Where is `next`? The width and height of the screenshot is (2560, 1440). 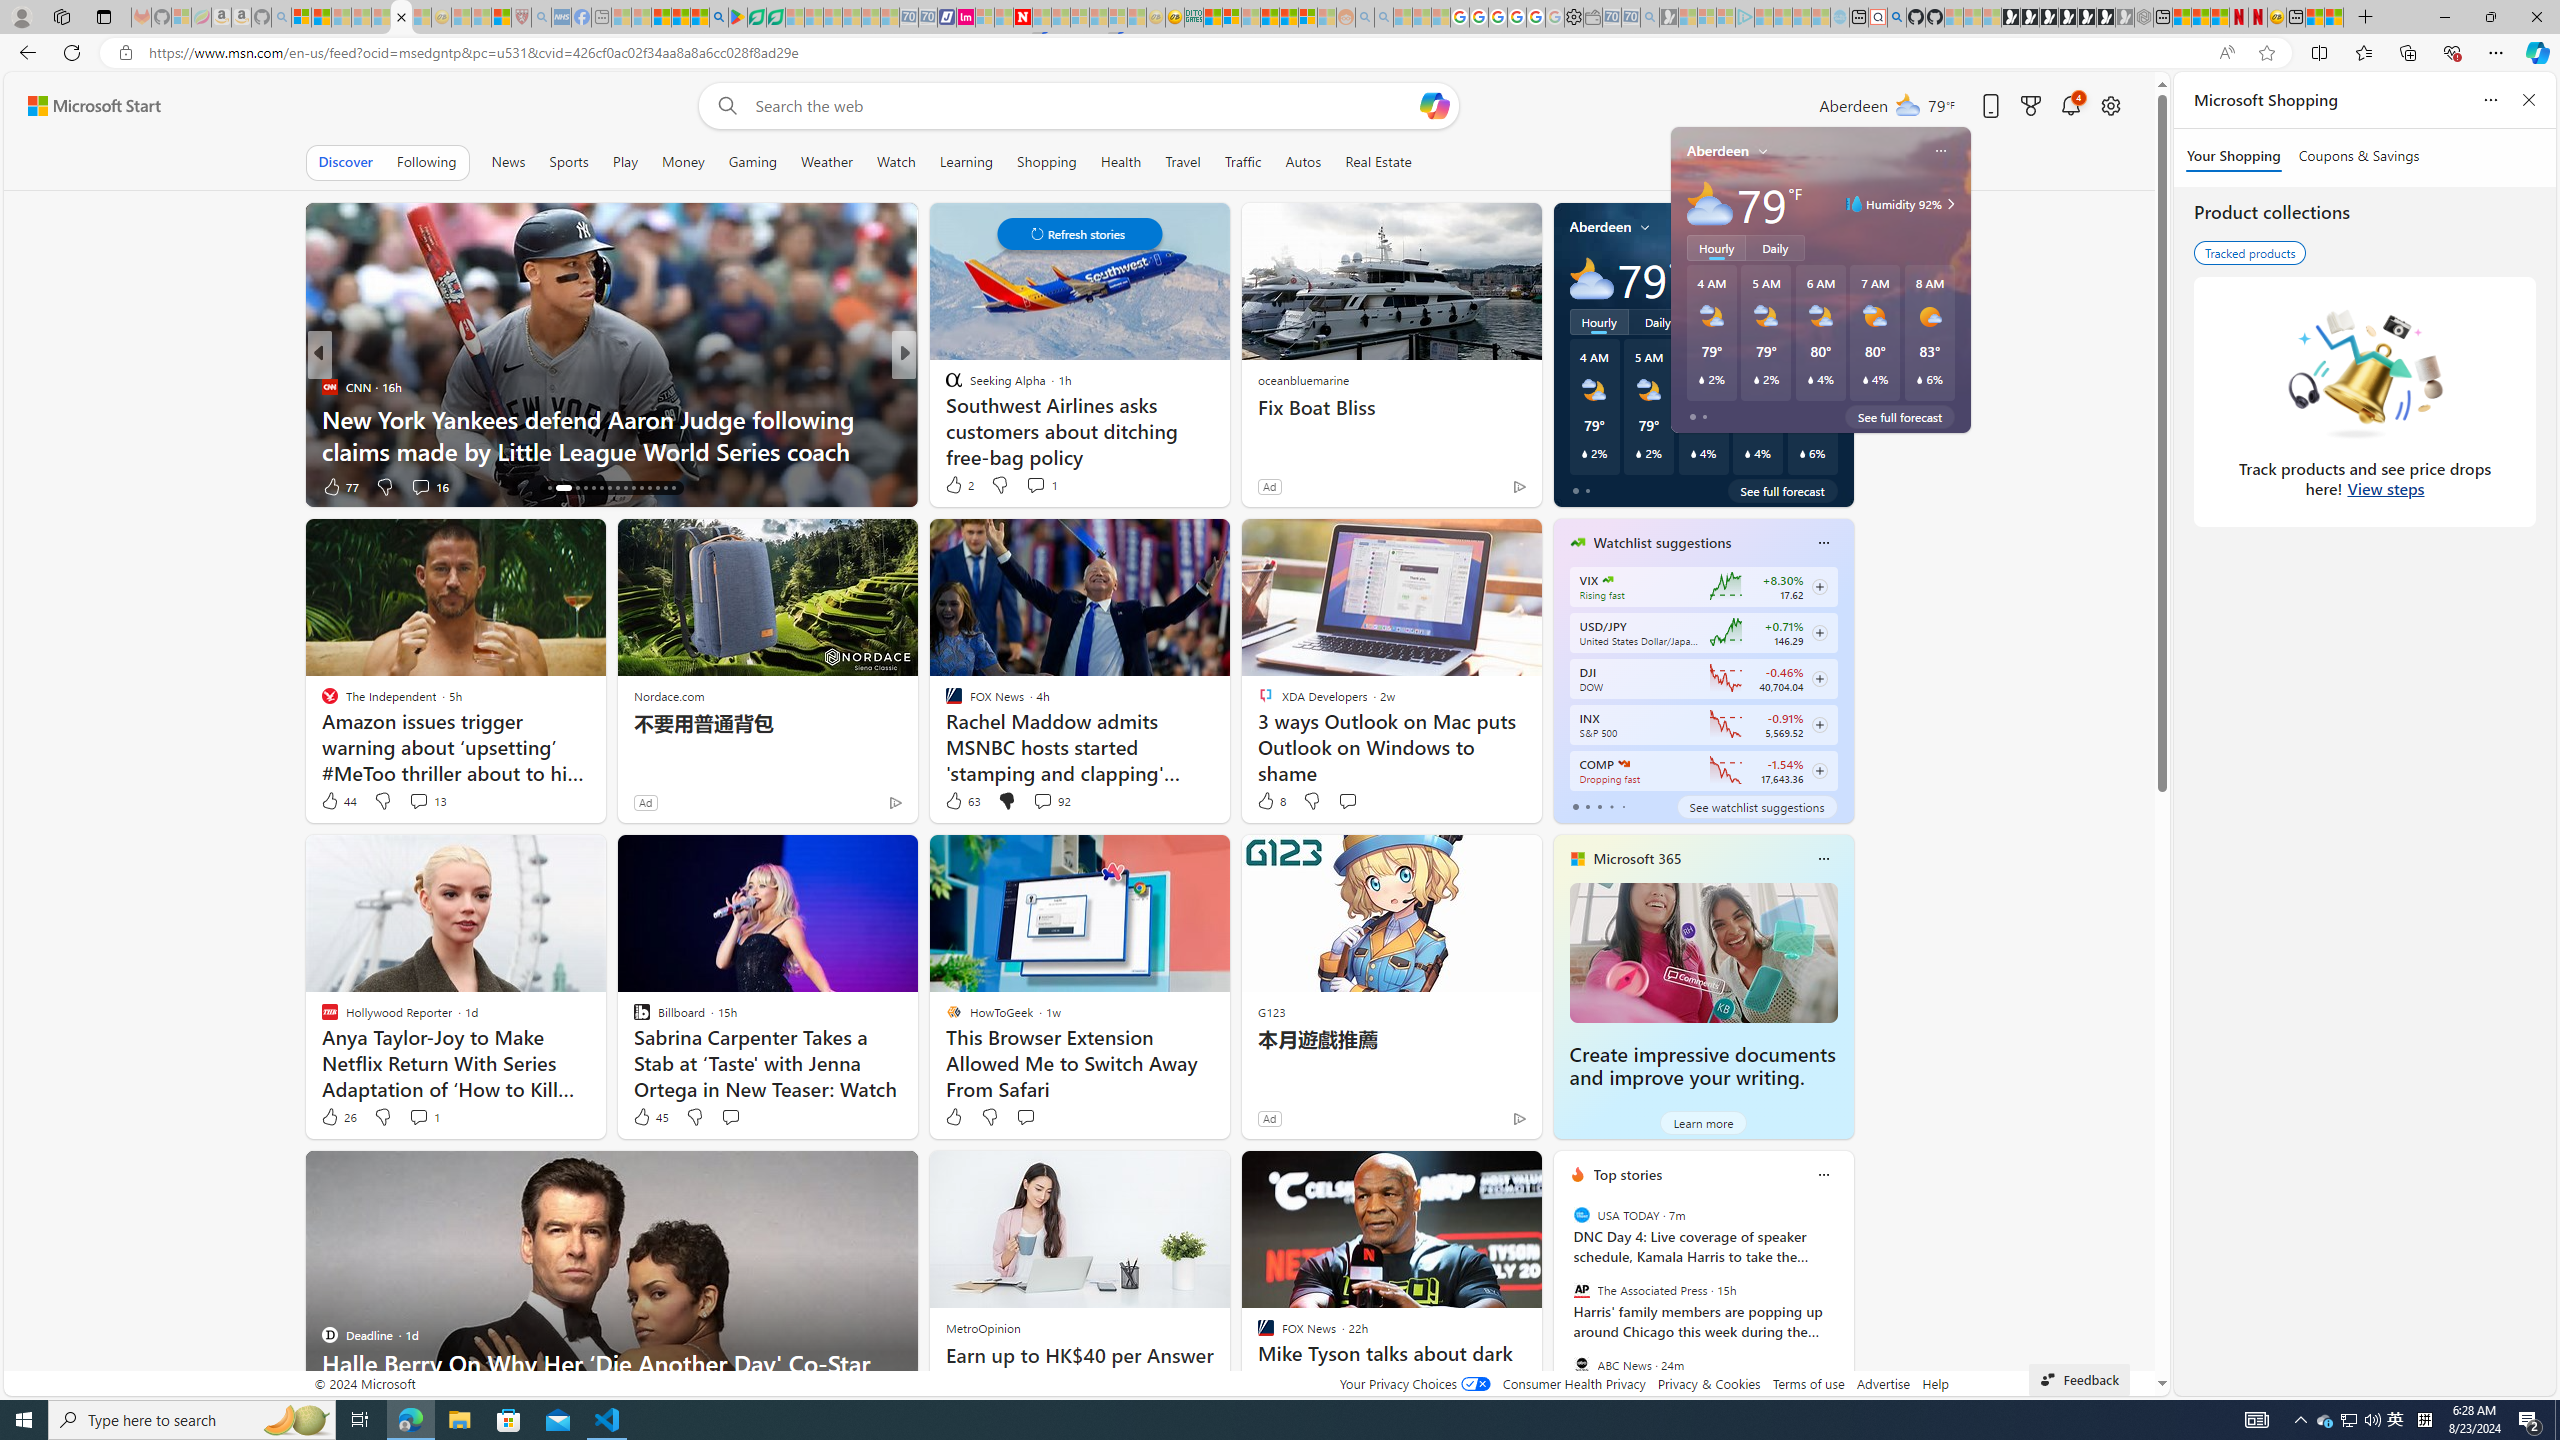
next is located at coordinates (1842, 1303).